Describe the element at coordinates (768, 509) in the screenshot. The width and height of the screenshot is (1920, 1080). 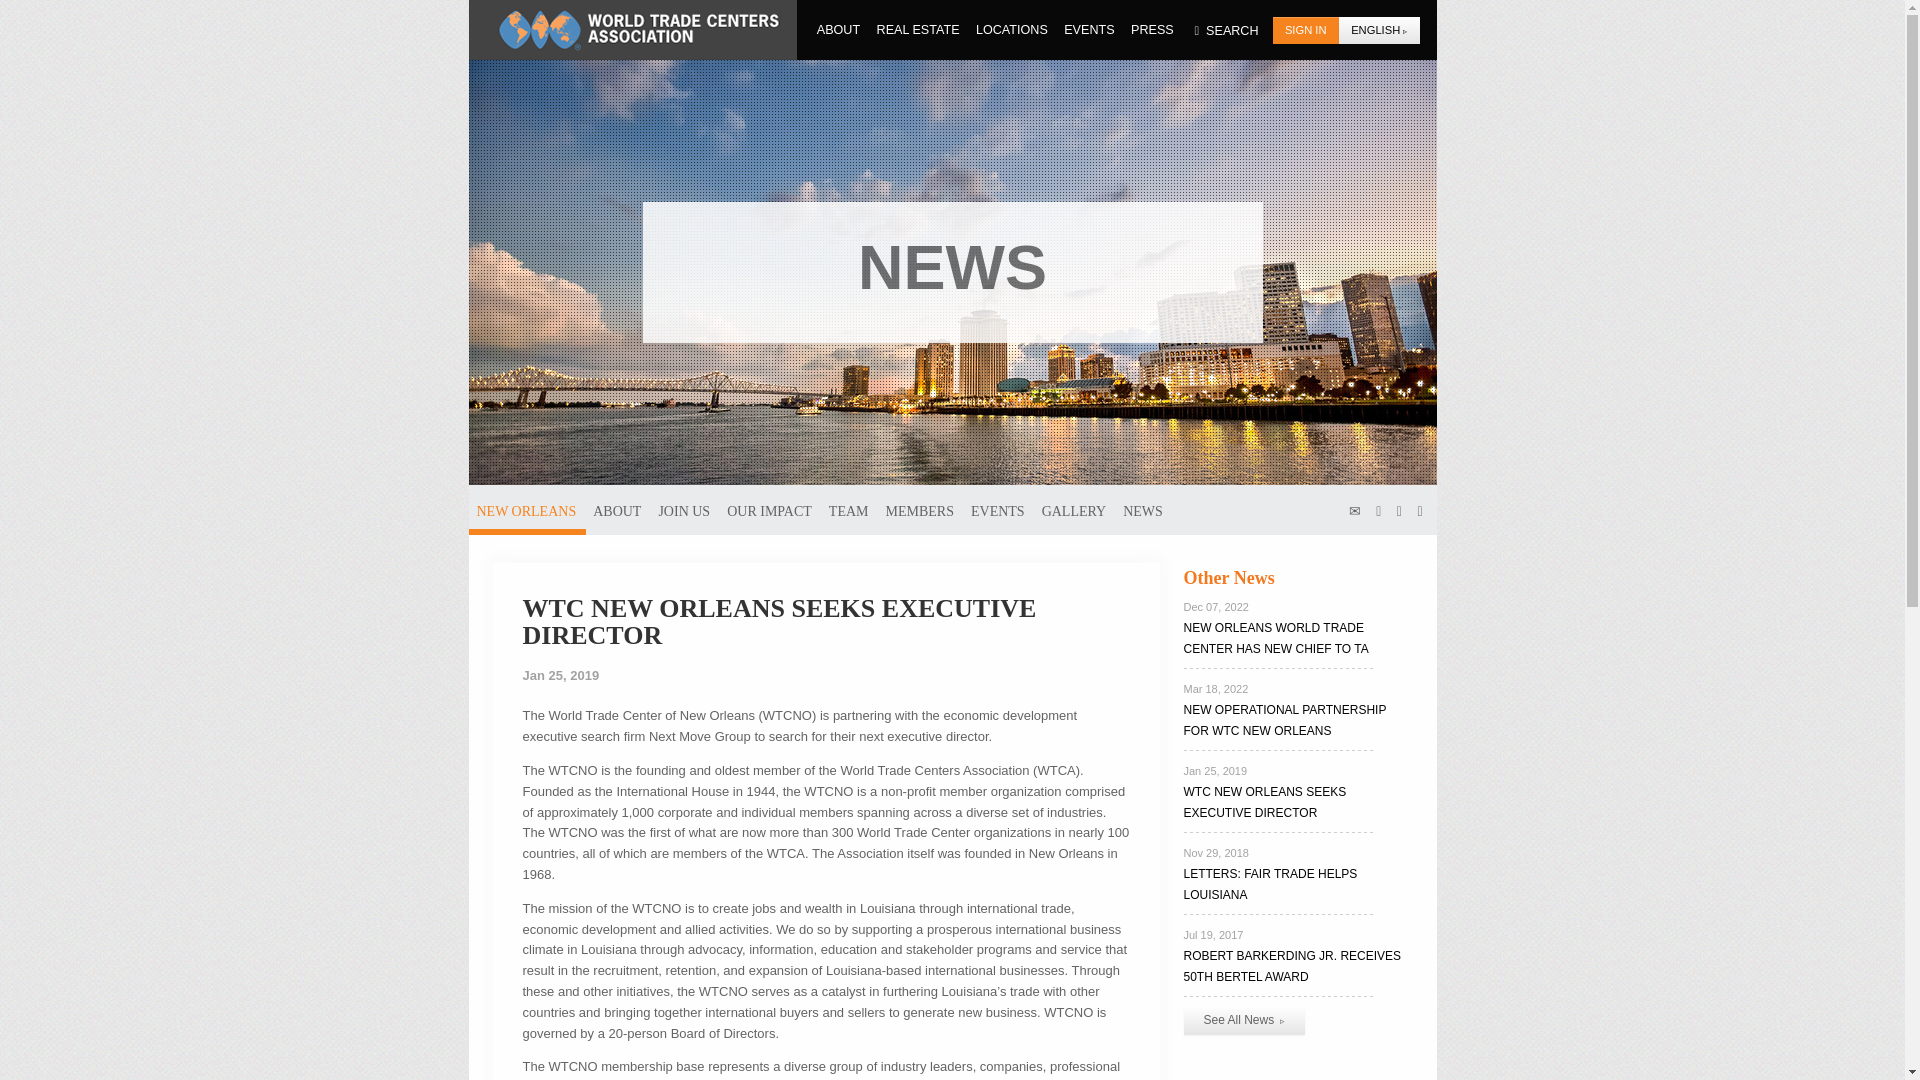
I see `OUR IMPACT` at that location.